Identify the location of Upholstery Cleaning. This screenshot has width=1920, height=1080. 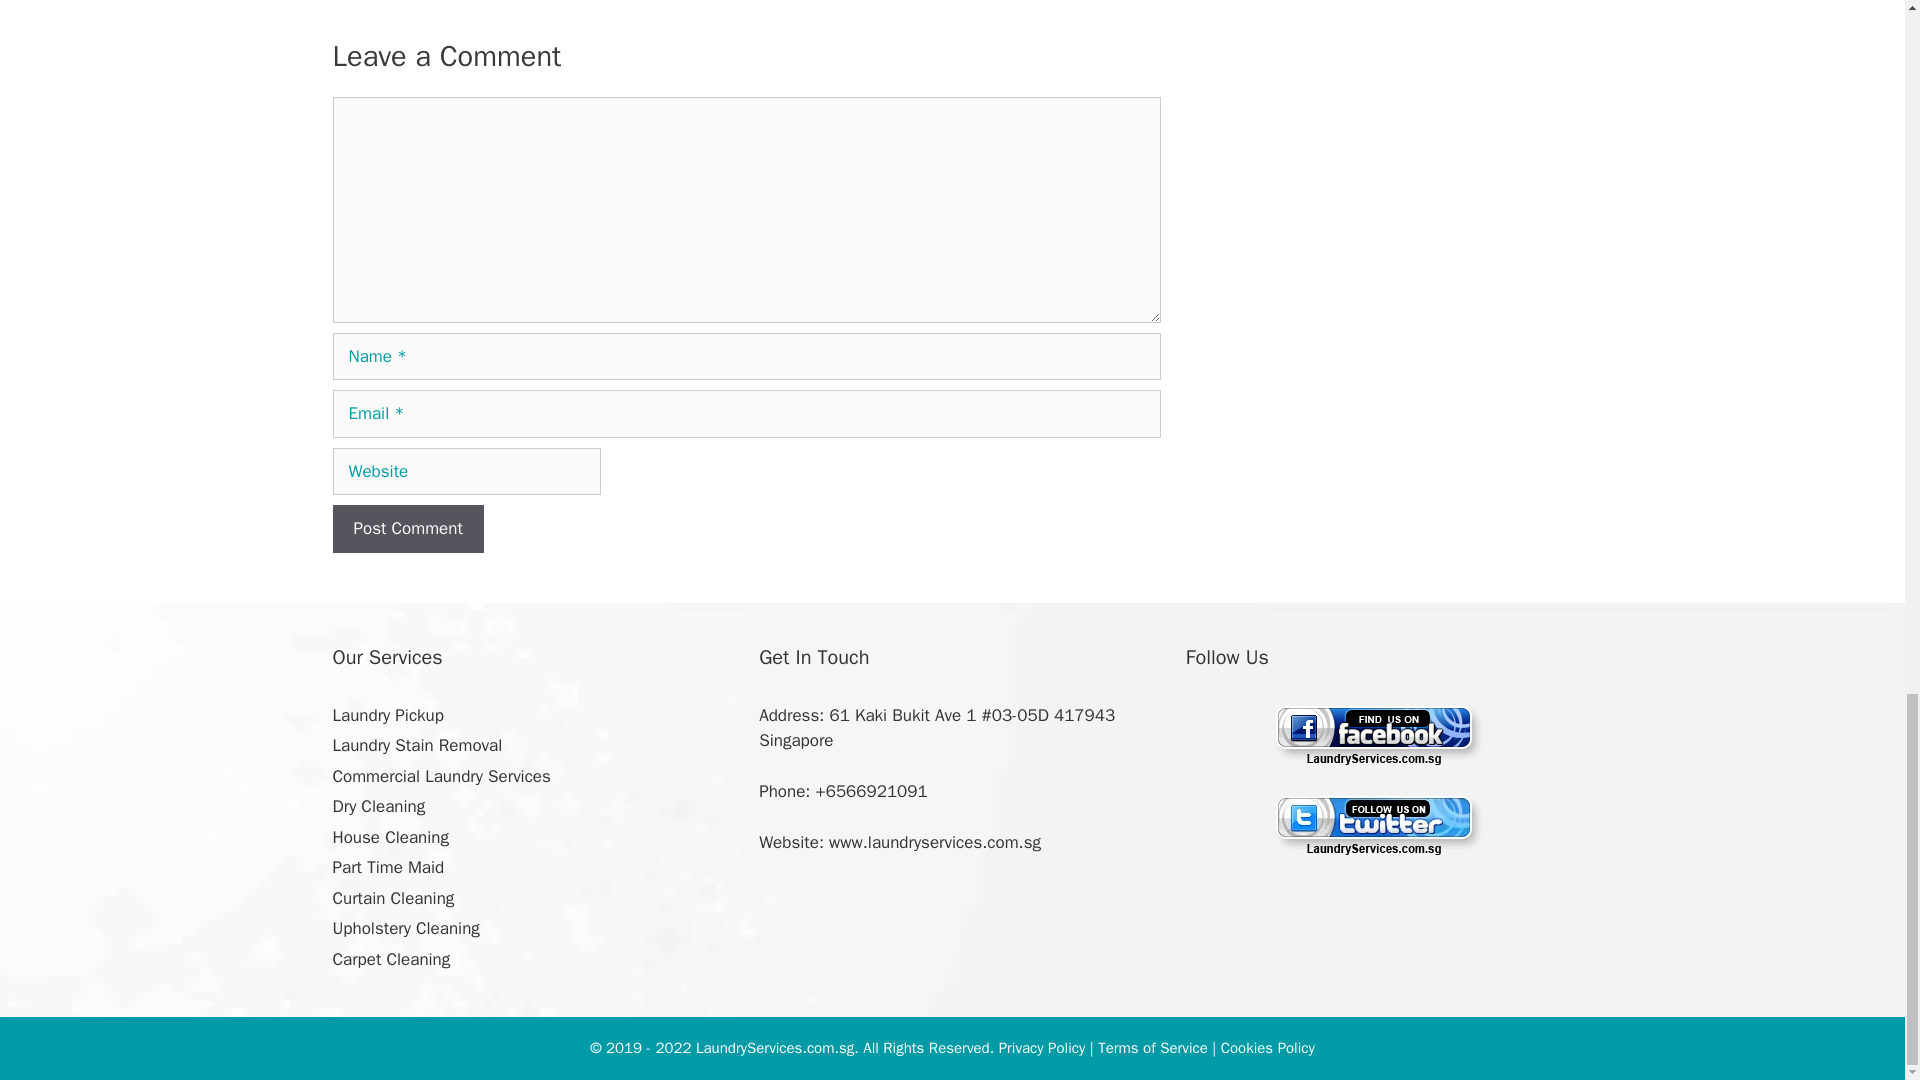
(405, 928).